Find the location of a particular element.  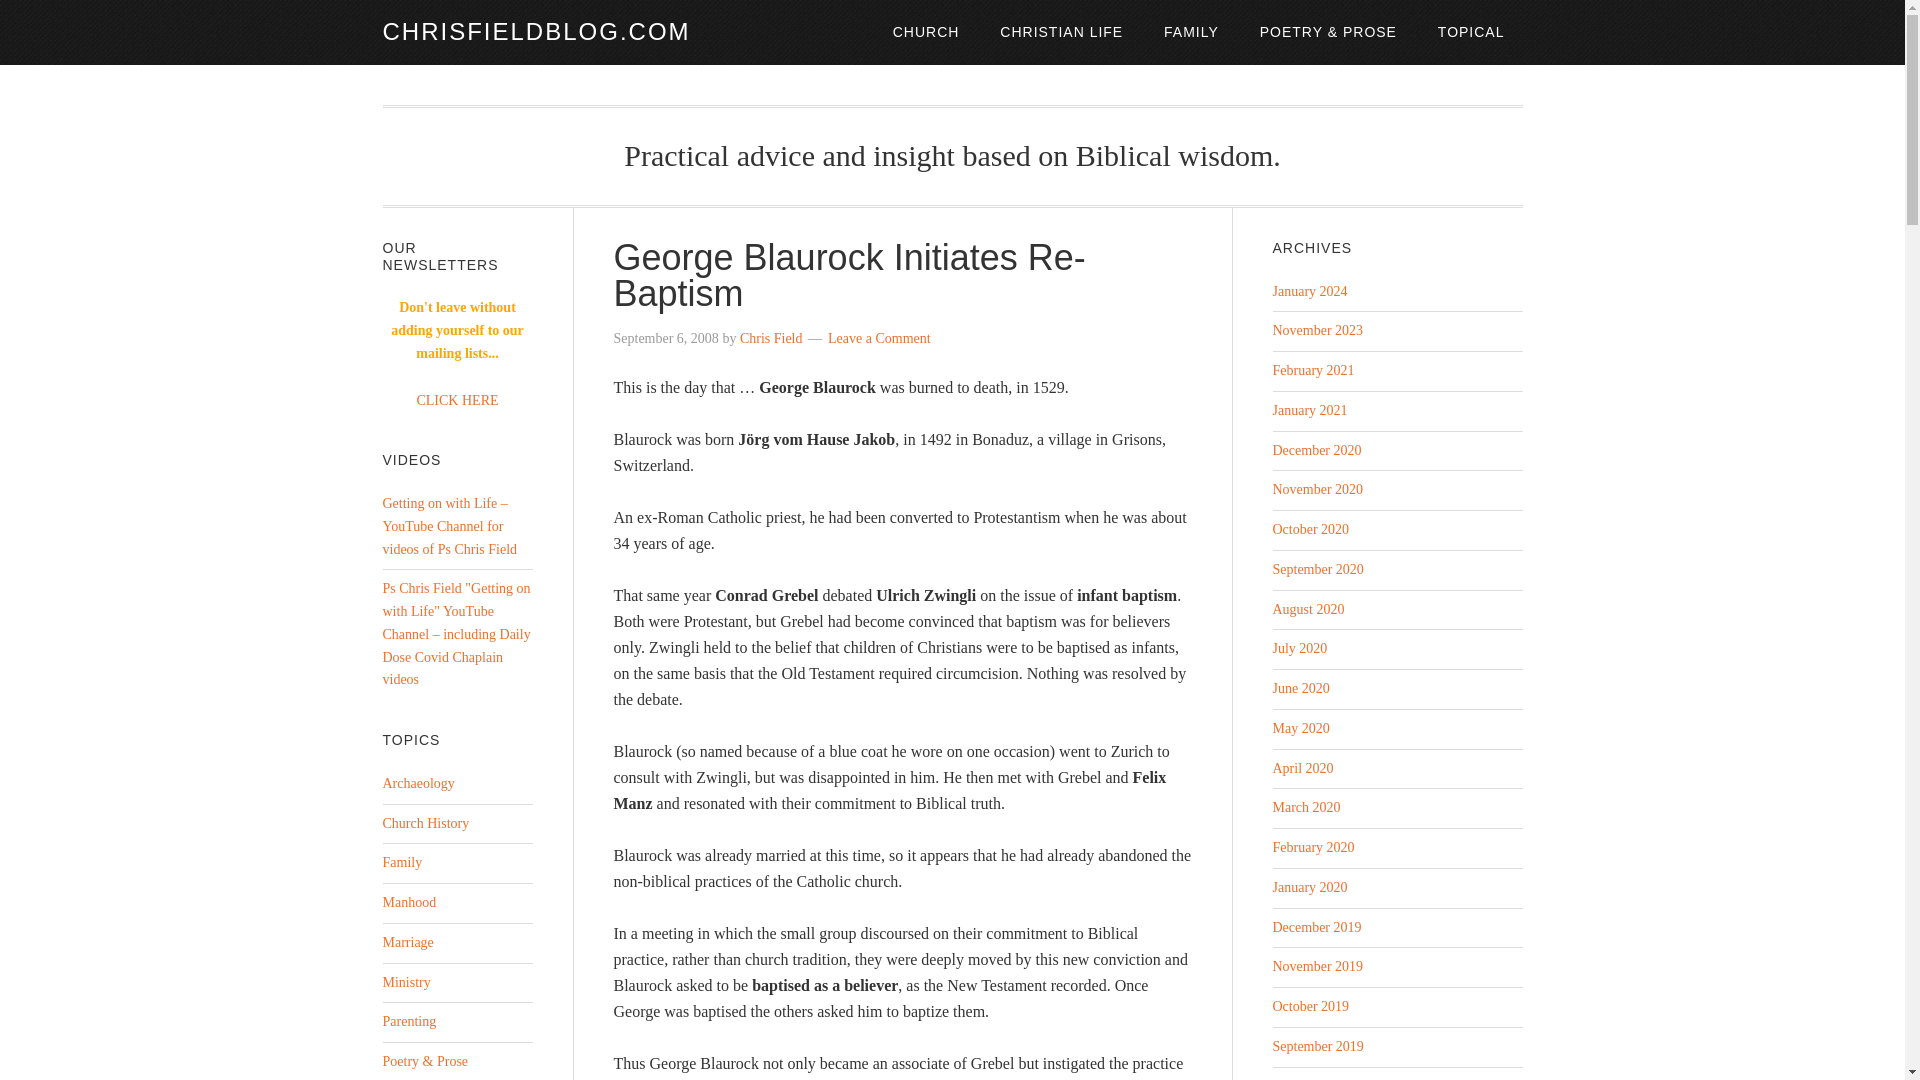

CHURCH is located at coordinates (926, 32).